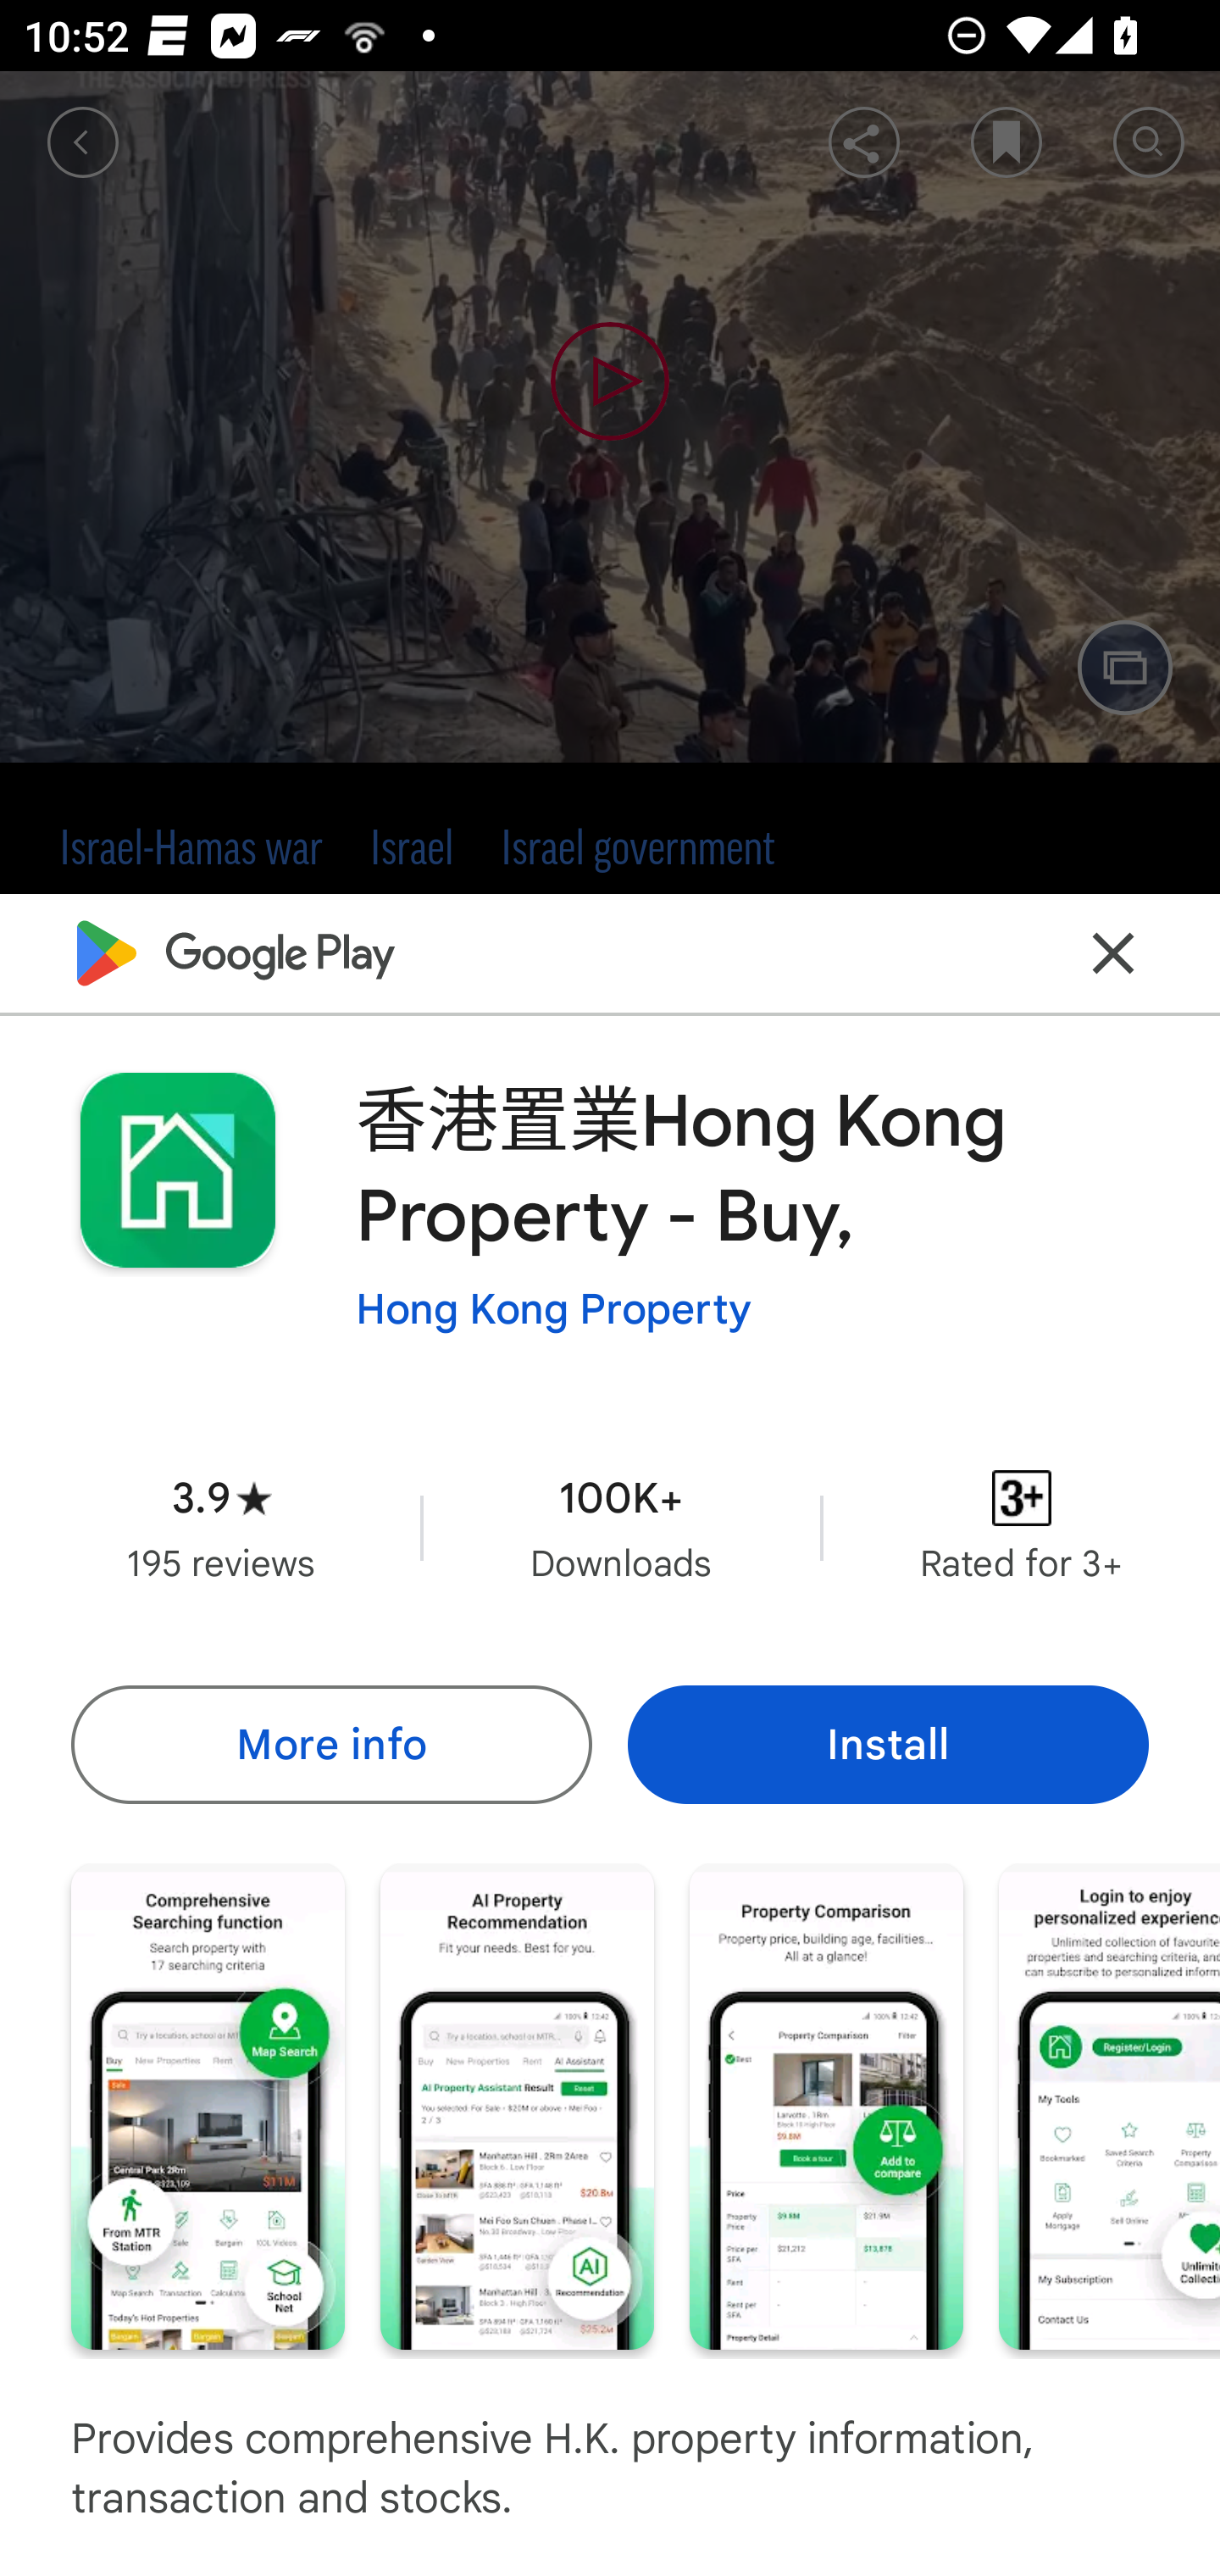 Image resolution: width=1220 pixels, height=2576 pixels. Describe the element at coordinates (888, 1744) in the screenshot. I see `Install` at that location.